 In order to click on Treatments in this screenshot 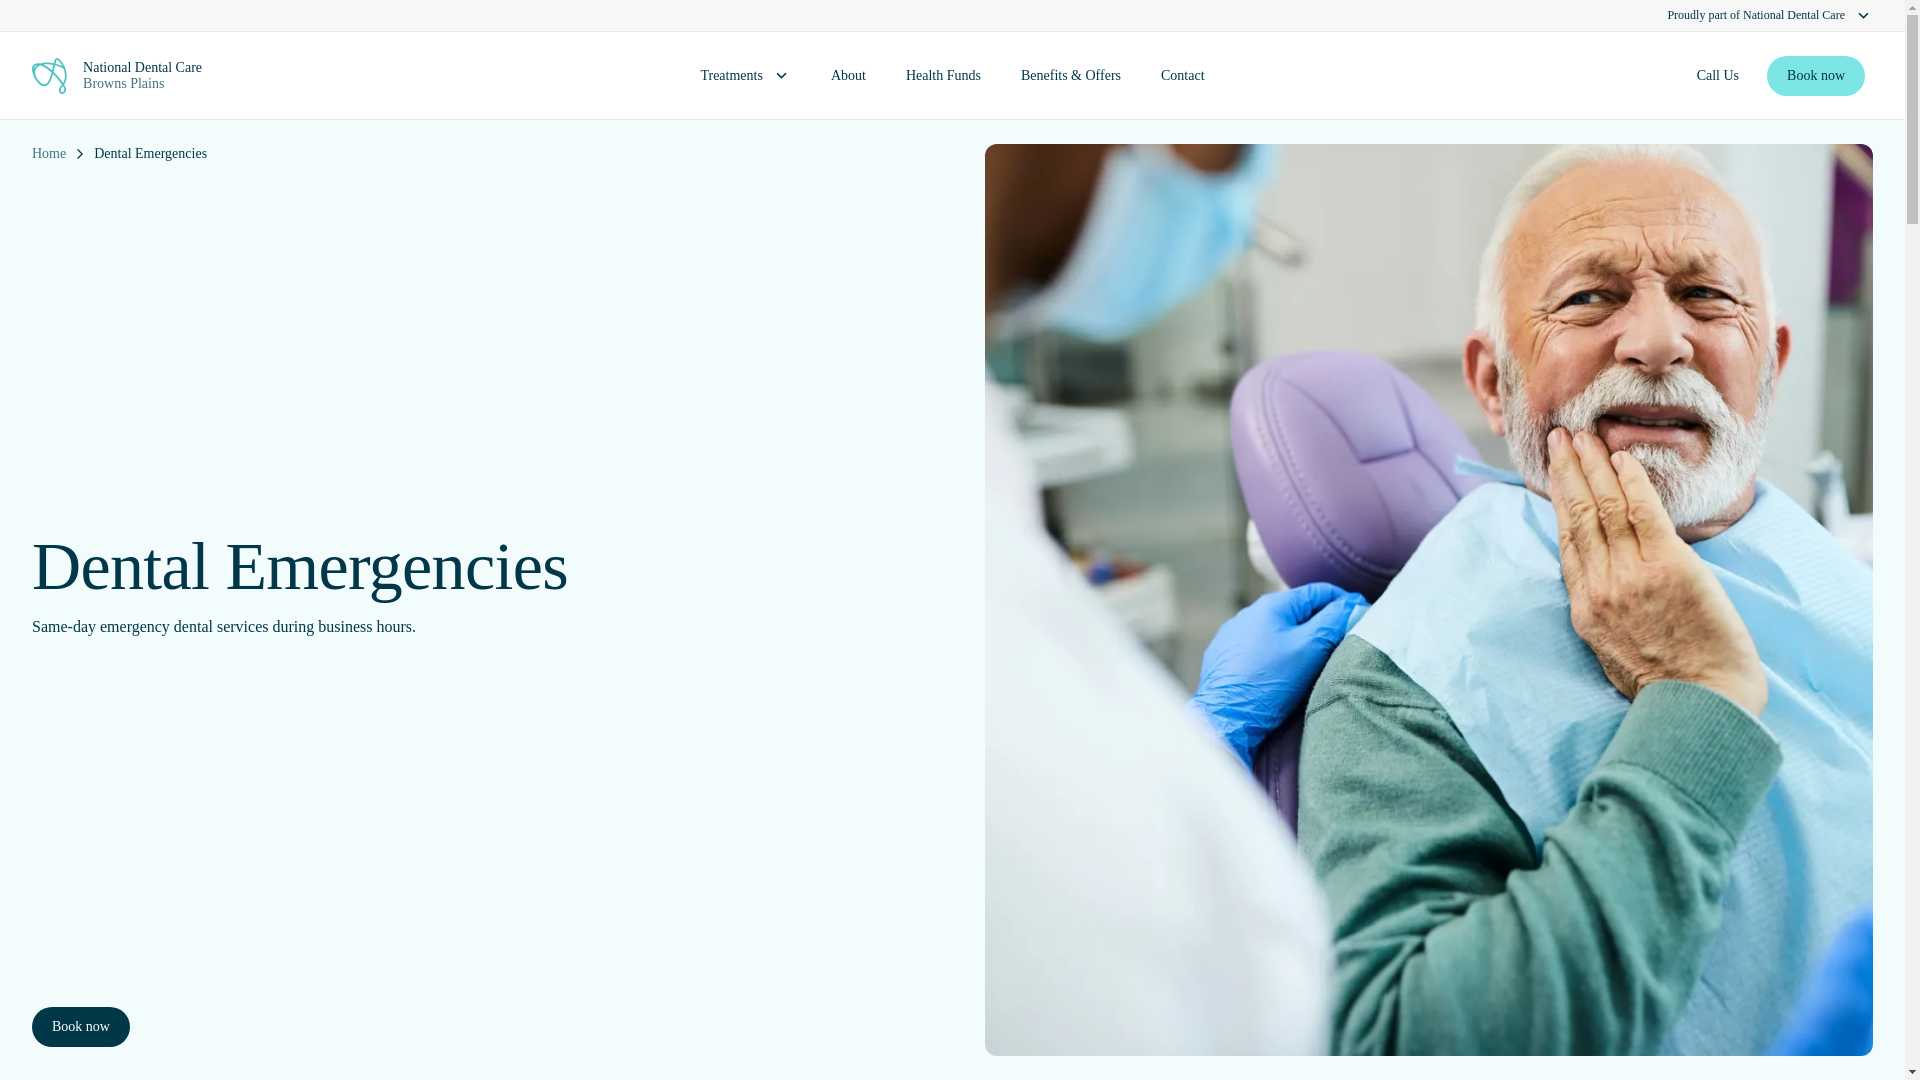, I will do `click(1815, 76)`.